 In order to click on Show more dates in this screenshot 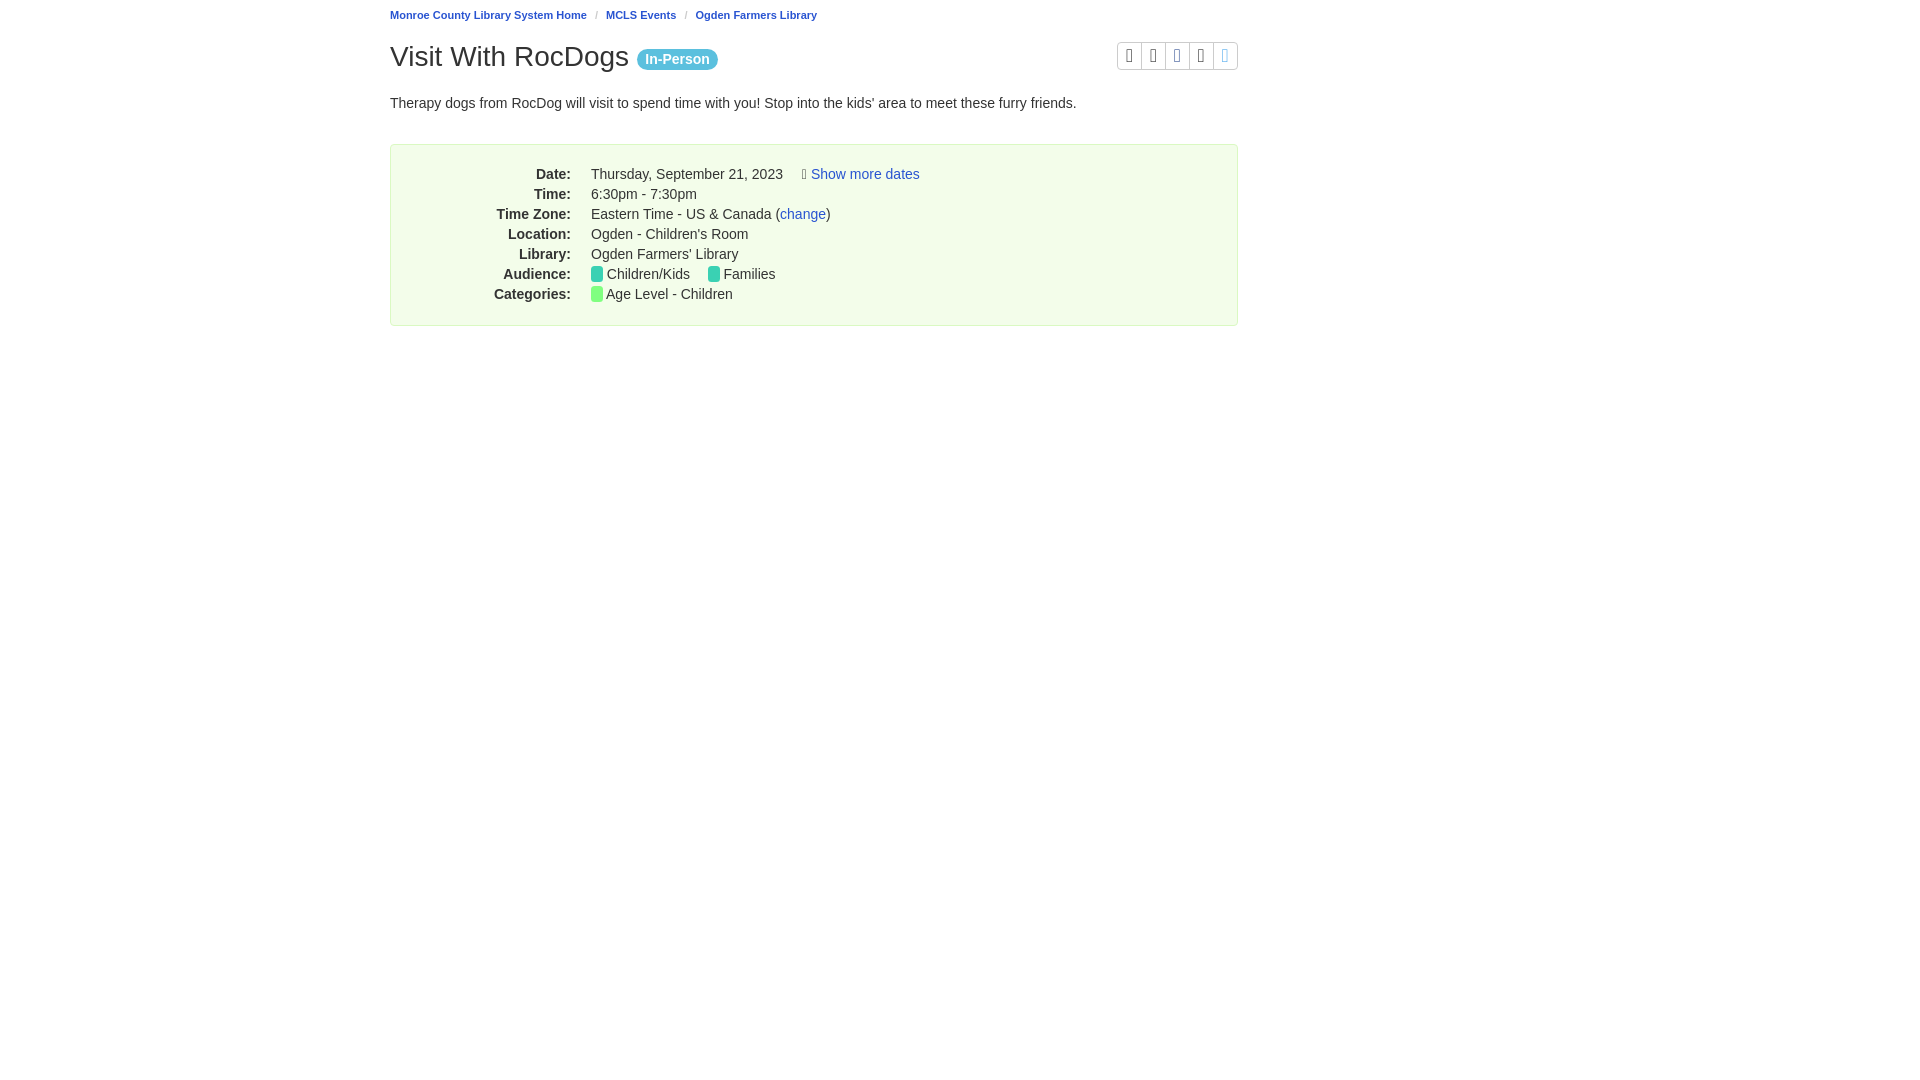, I will do `click(1200, 56)`.